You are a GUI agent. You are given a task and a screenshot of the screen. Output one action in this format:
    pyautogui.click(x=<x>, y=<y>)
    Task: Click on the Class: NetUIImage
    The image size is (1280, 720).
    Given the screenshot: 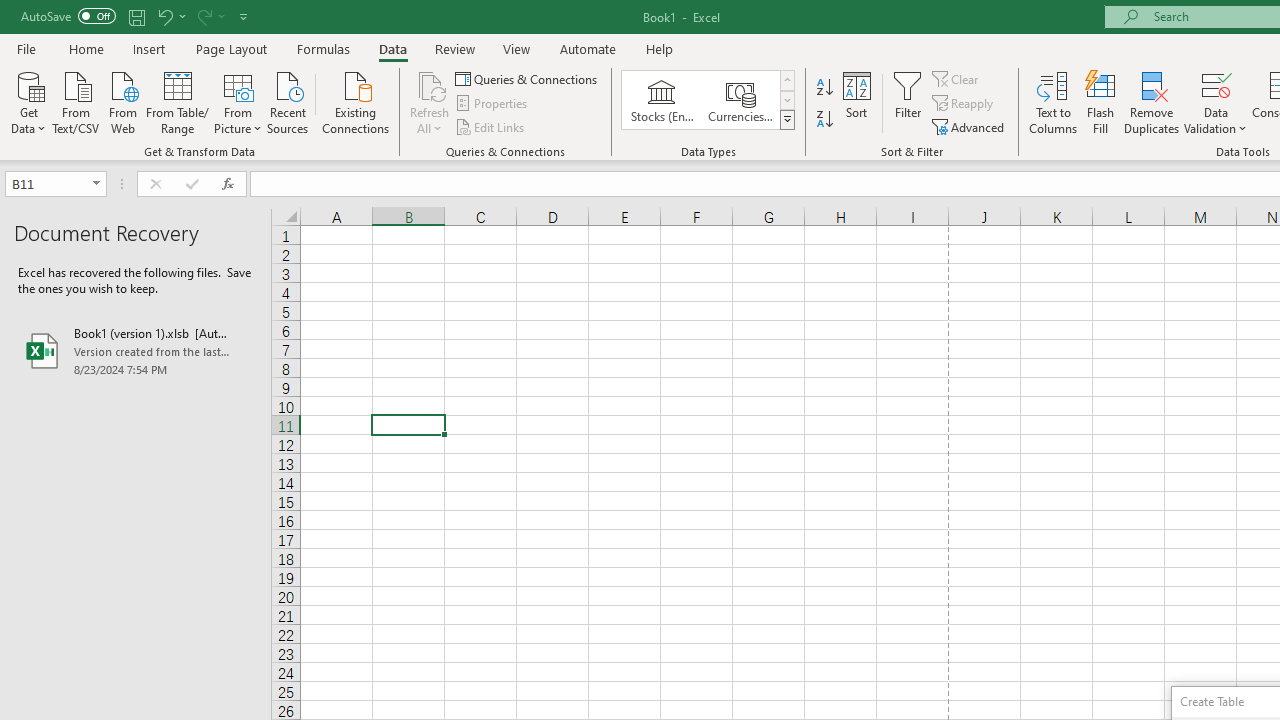 What is the action you would take?
    pyautogui.click(x=788, y=119)
    